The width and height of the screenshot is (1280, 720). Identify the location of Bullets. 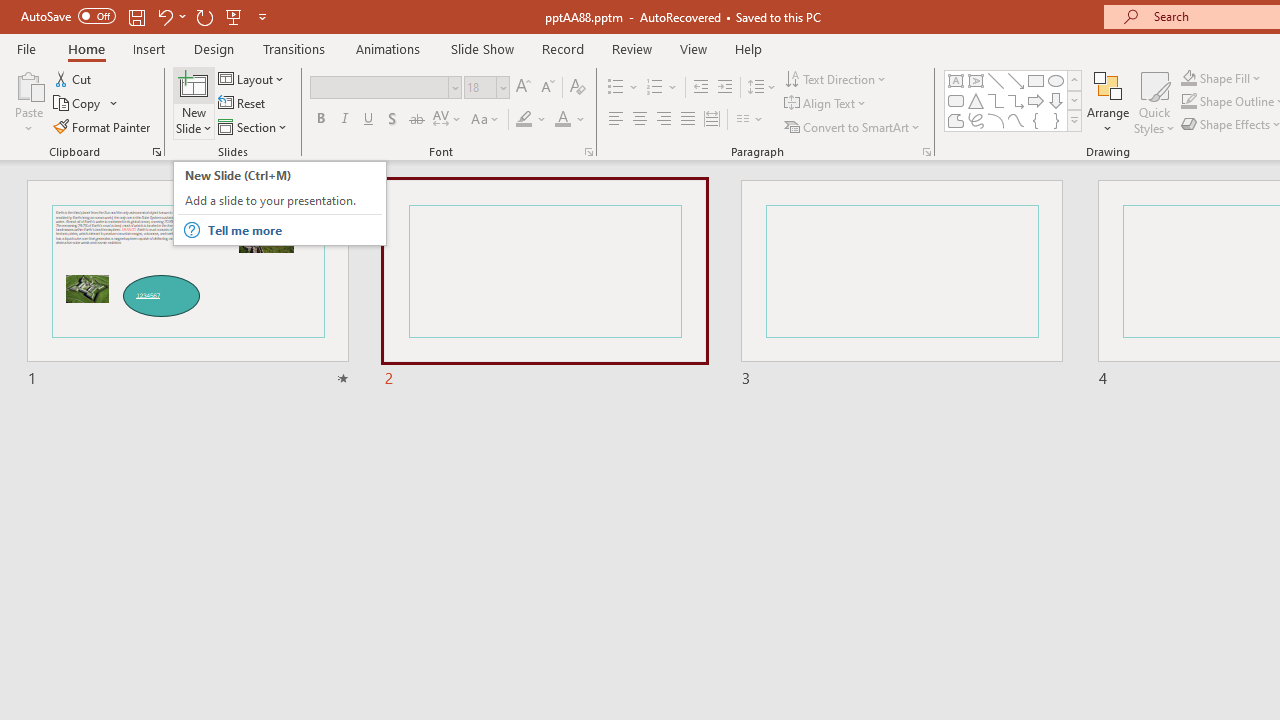
(624, 88).